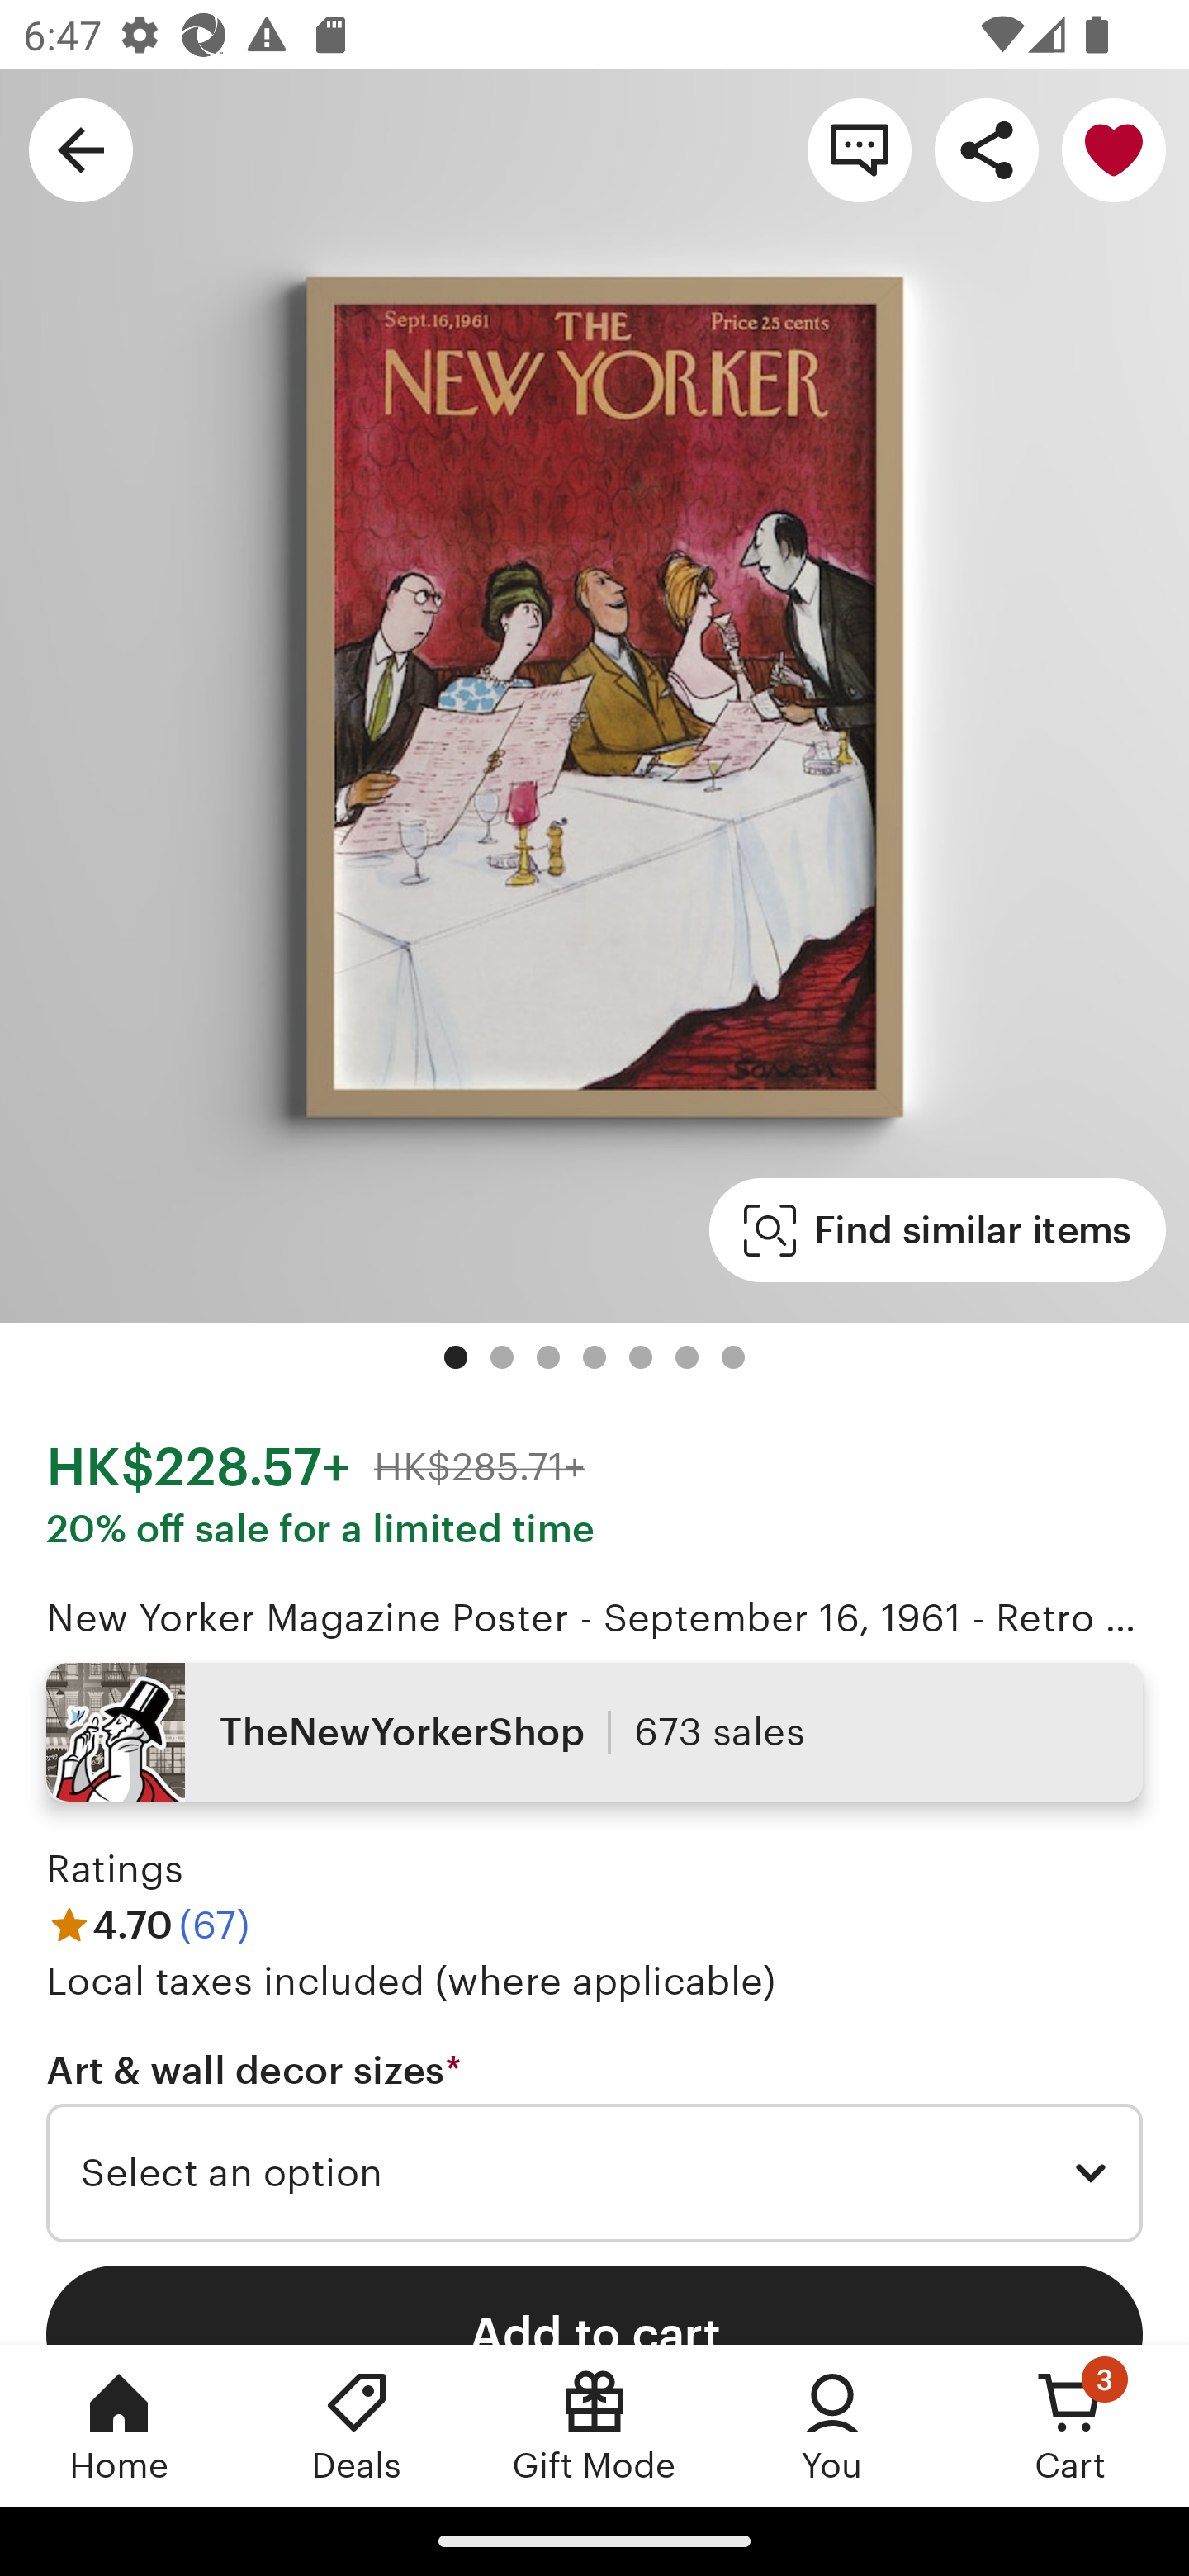 The height and width of the screenshot is (2576, 1189). I want to click on You, so click(832, 2425).